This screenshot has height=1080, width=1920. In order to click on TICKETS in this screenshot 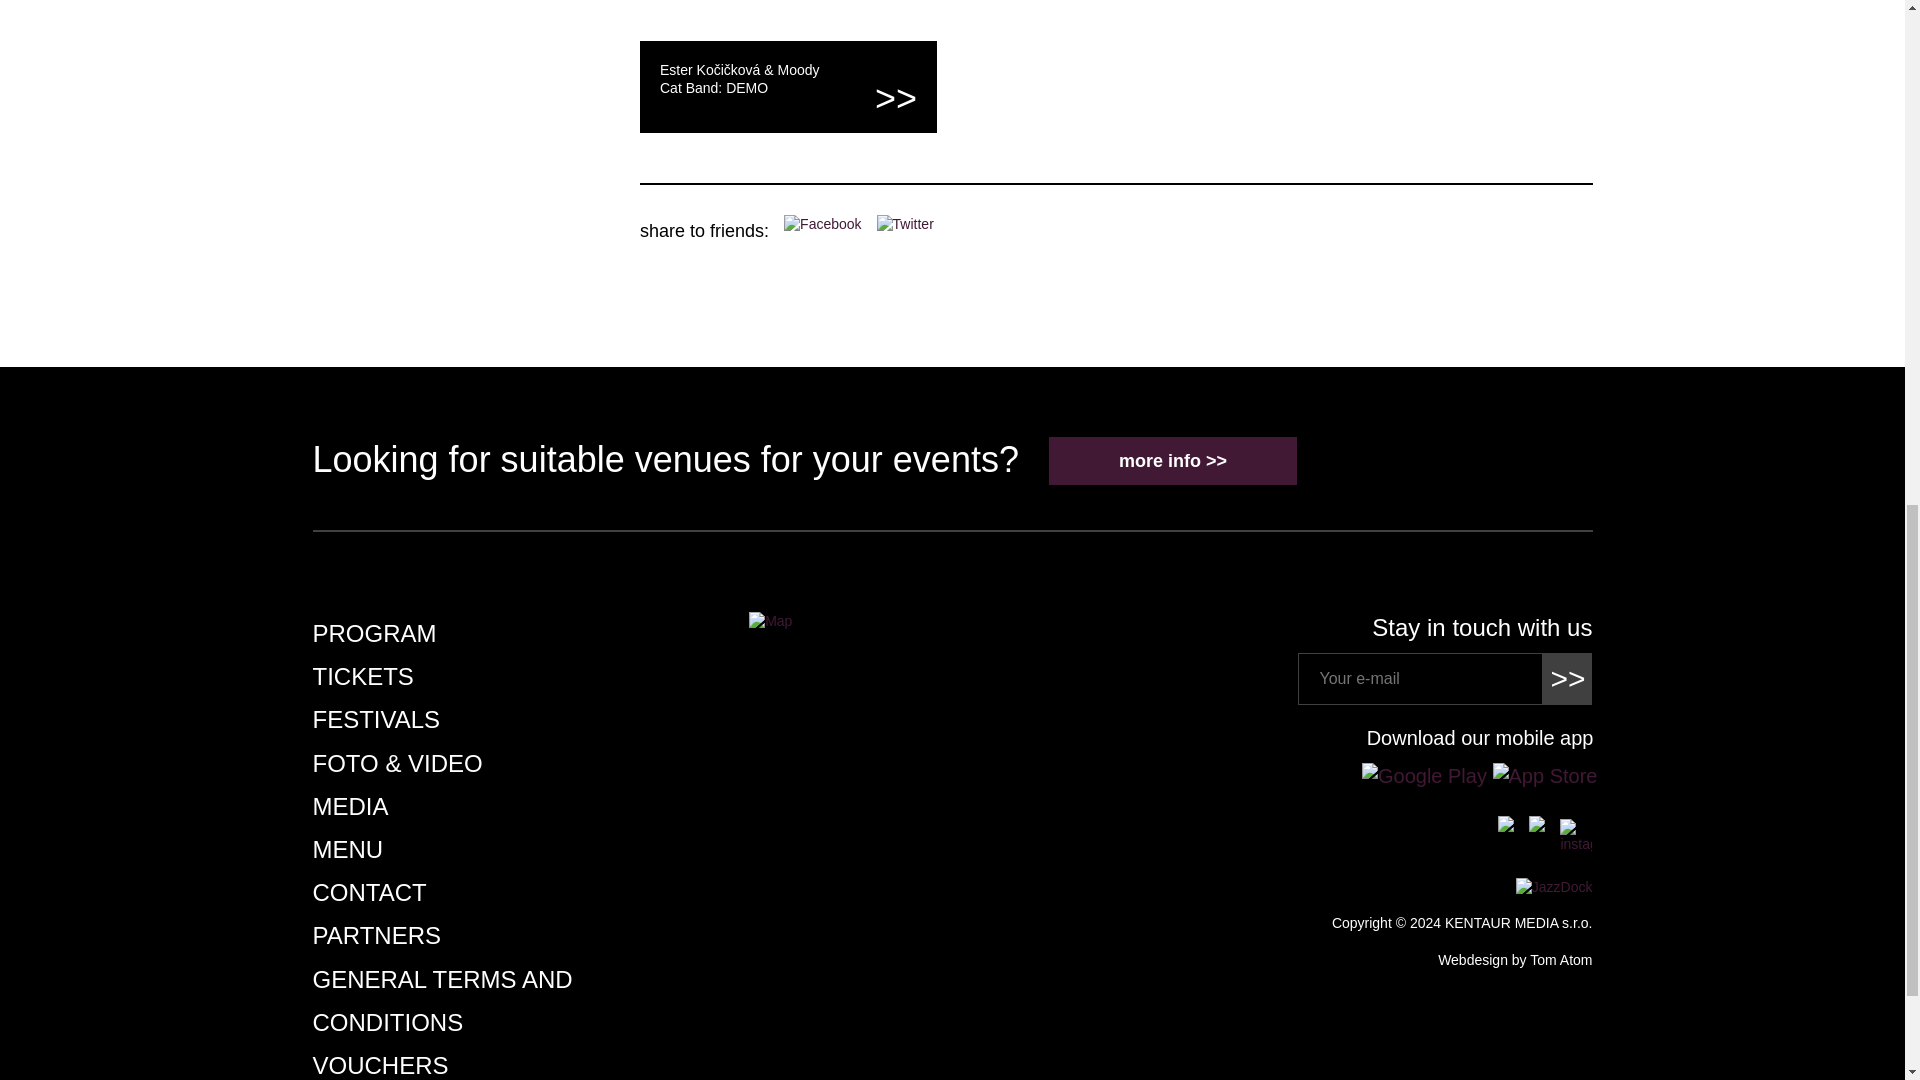, I will do `click(362, 676)`.